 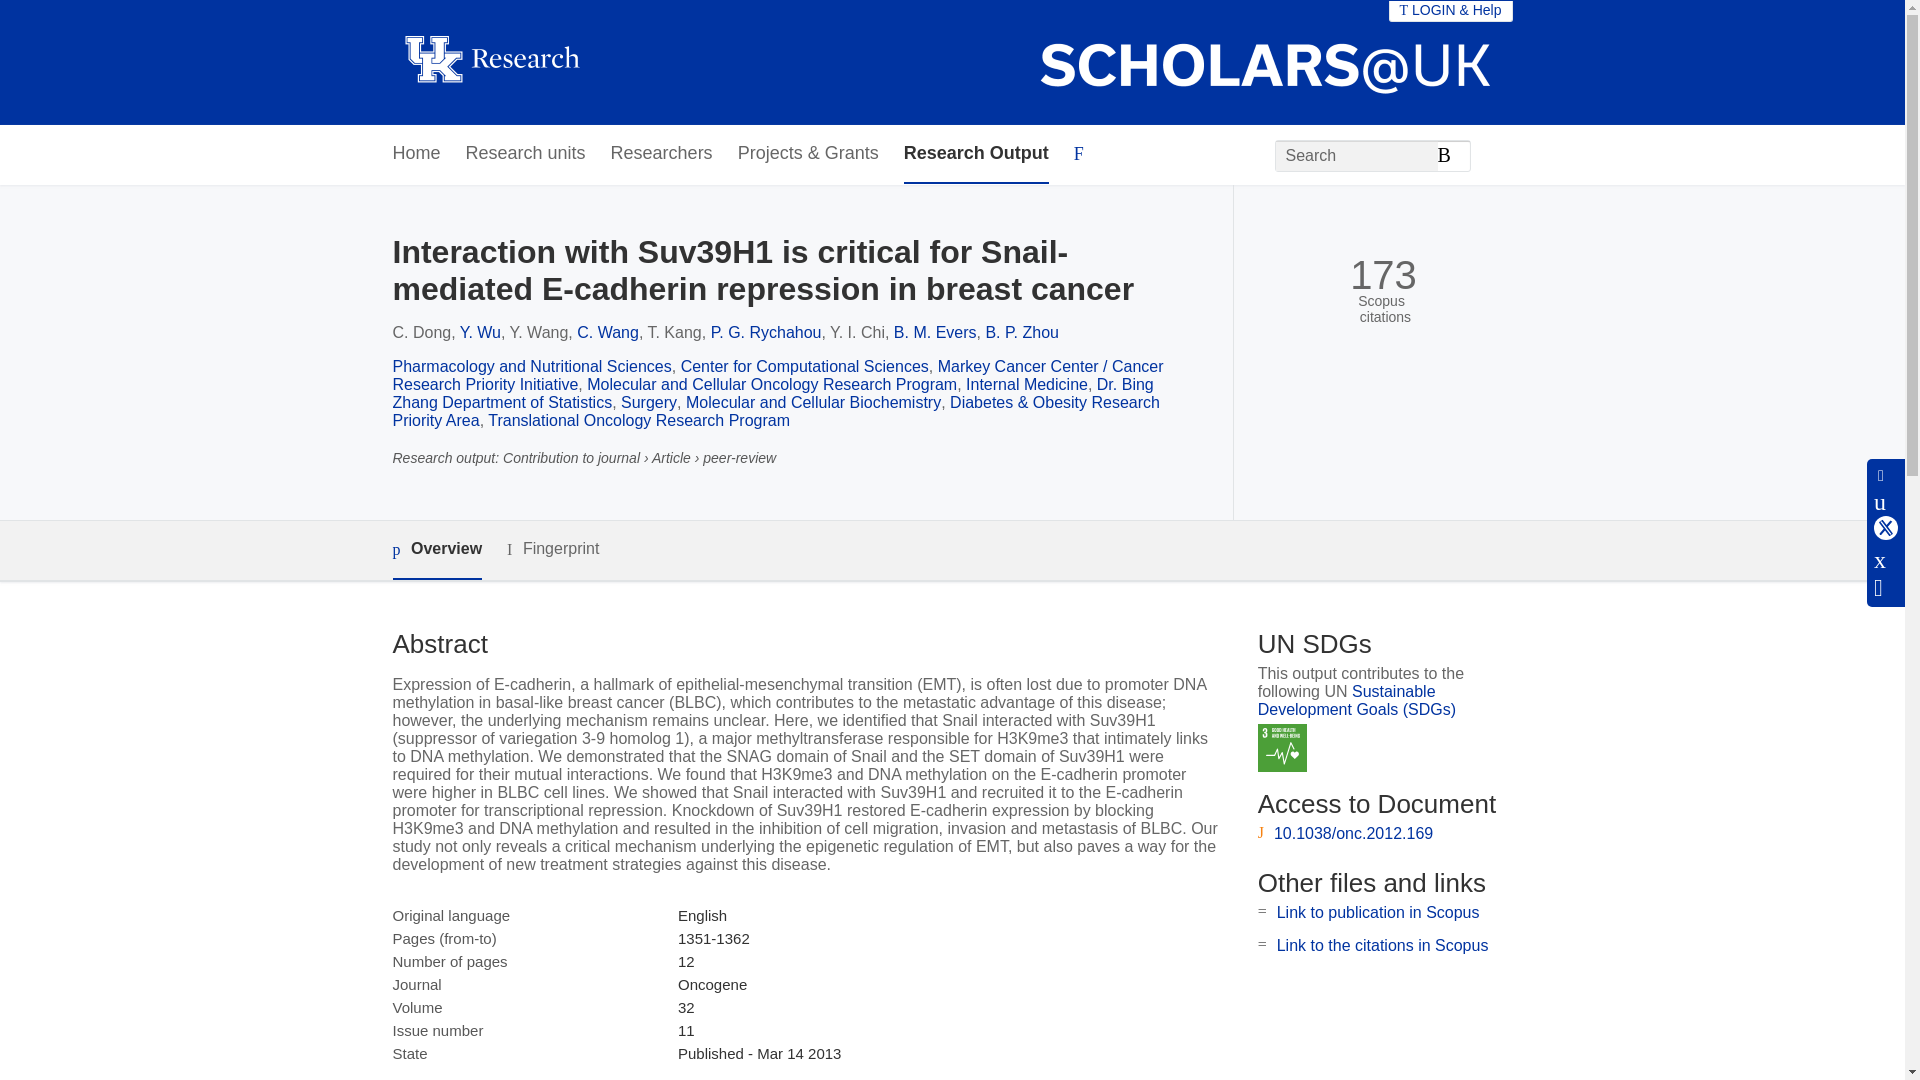 I want to click on SDG 3 - Good Health and Well-being, so click(x=1282, y=748).